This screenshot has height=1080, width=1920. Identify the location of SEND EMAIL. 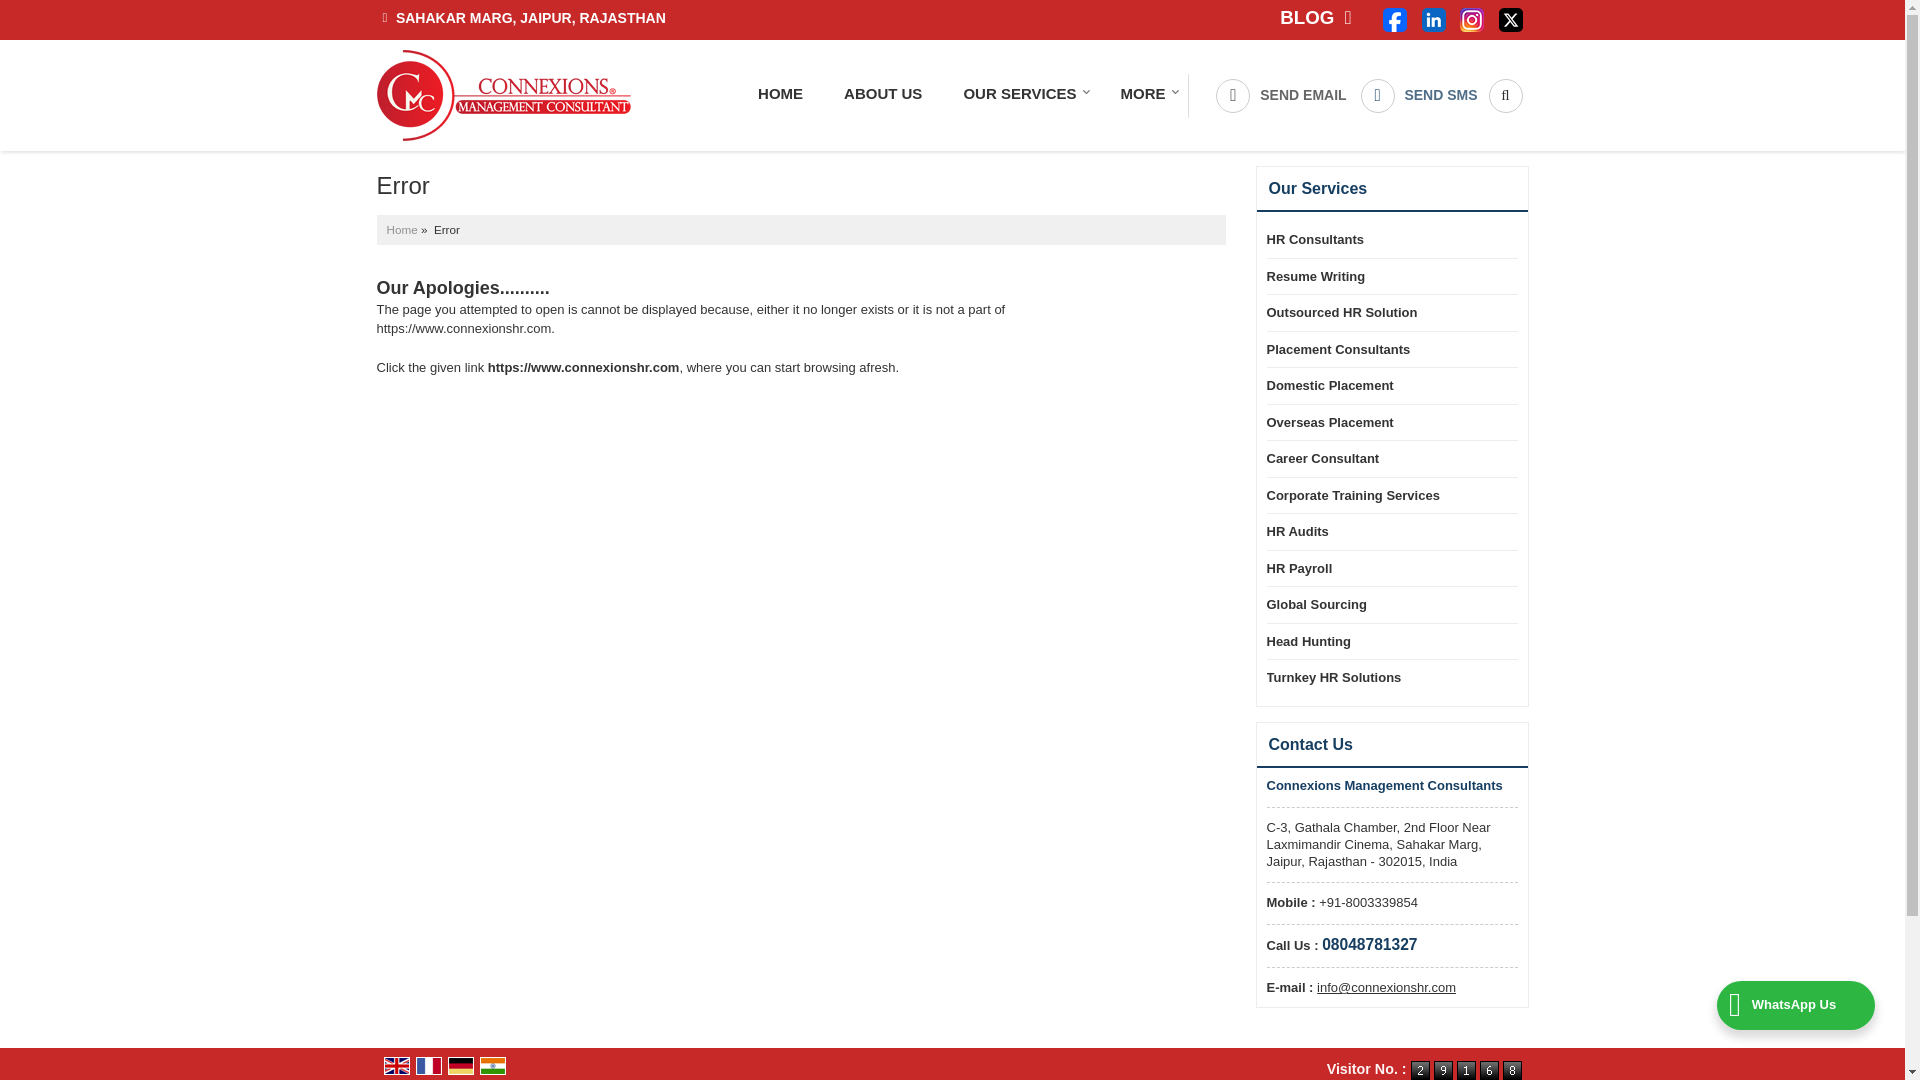
(1281, 96).